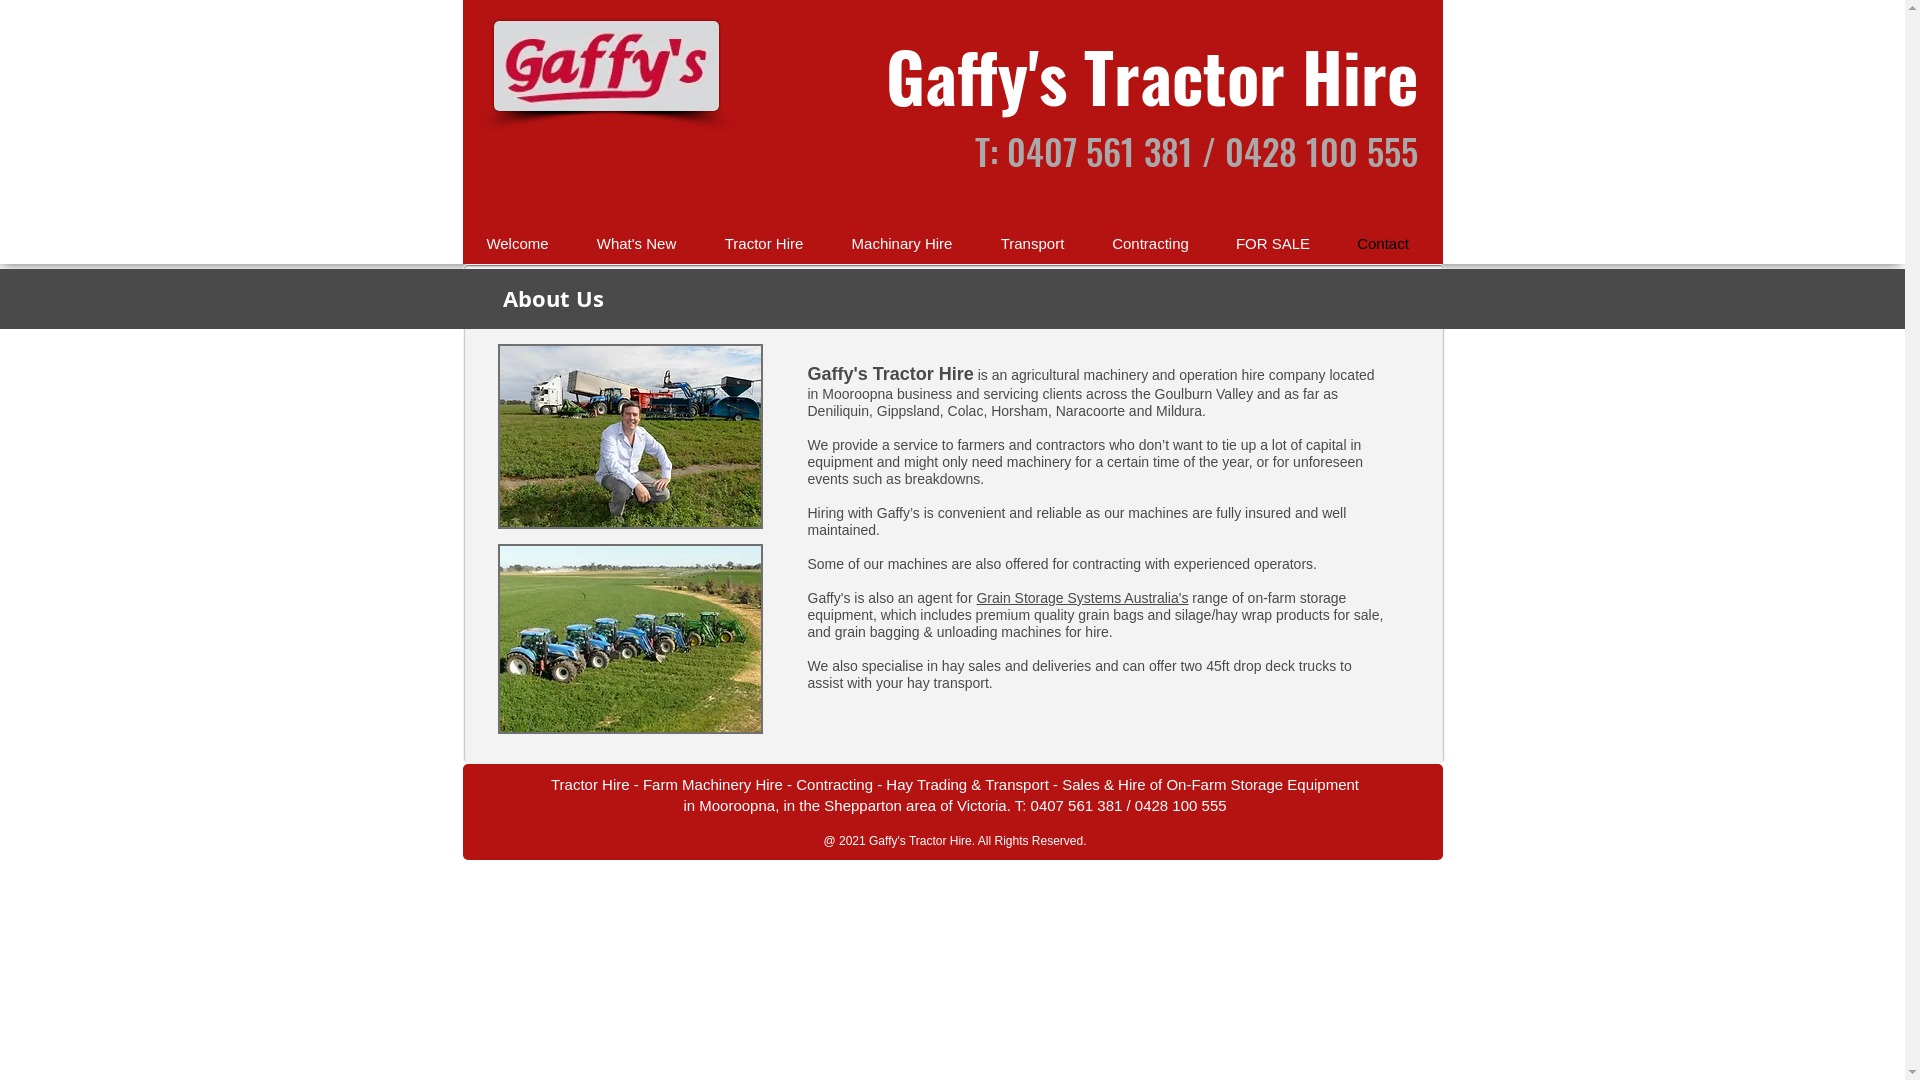 This screenshot has width=1920, height=1080. What do you see at coordinates (1150, 244) in the screenshot?
I see `Contracting` at bounding box center [1150, 244].